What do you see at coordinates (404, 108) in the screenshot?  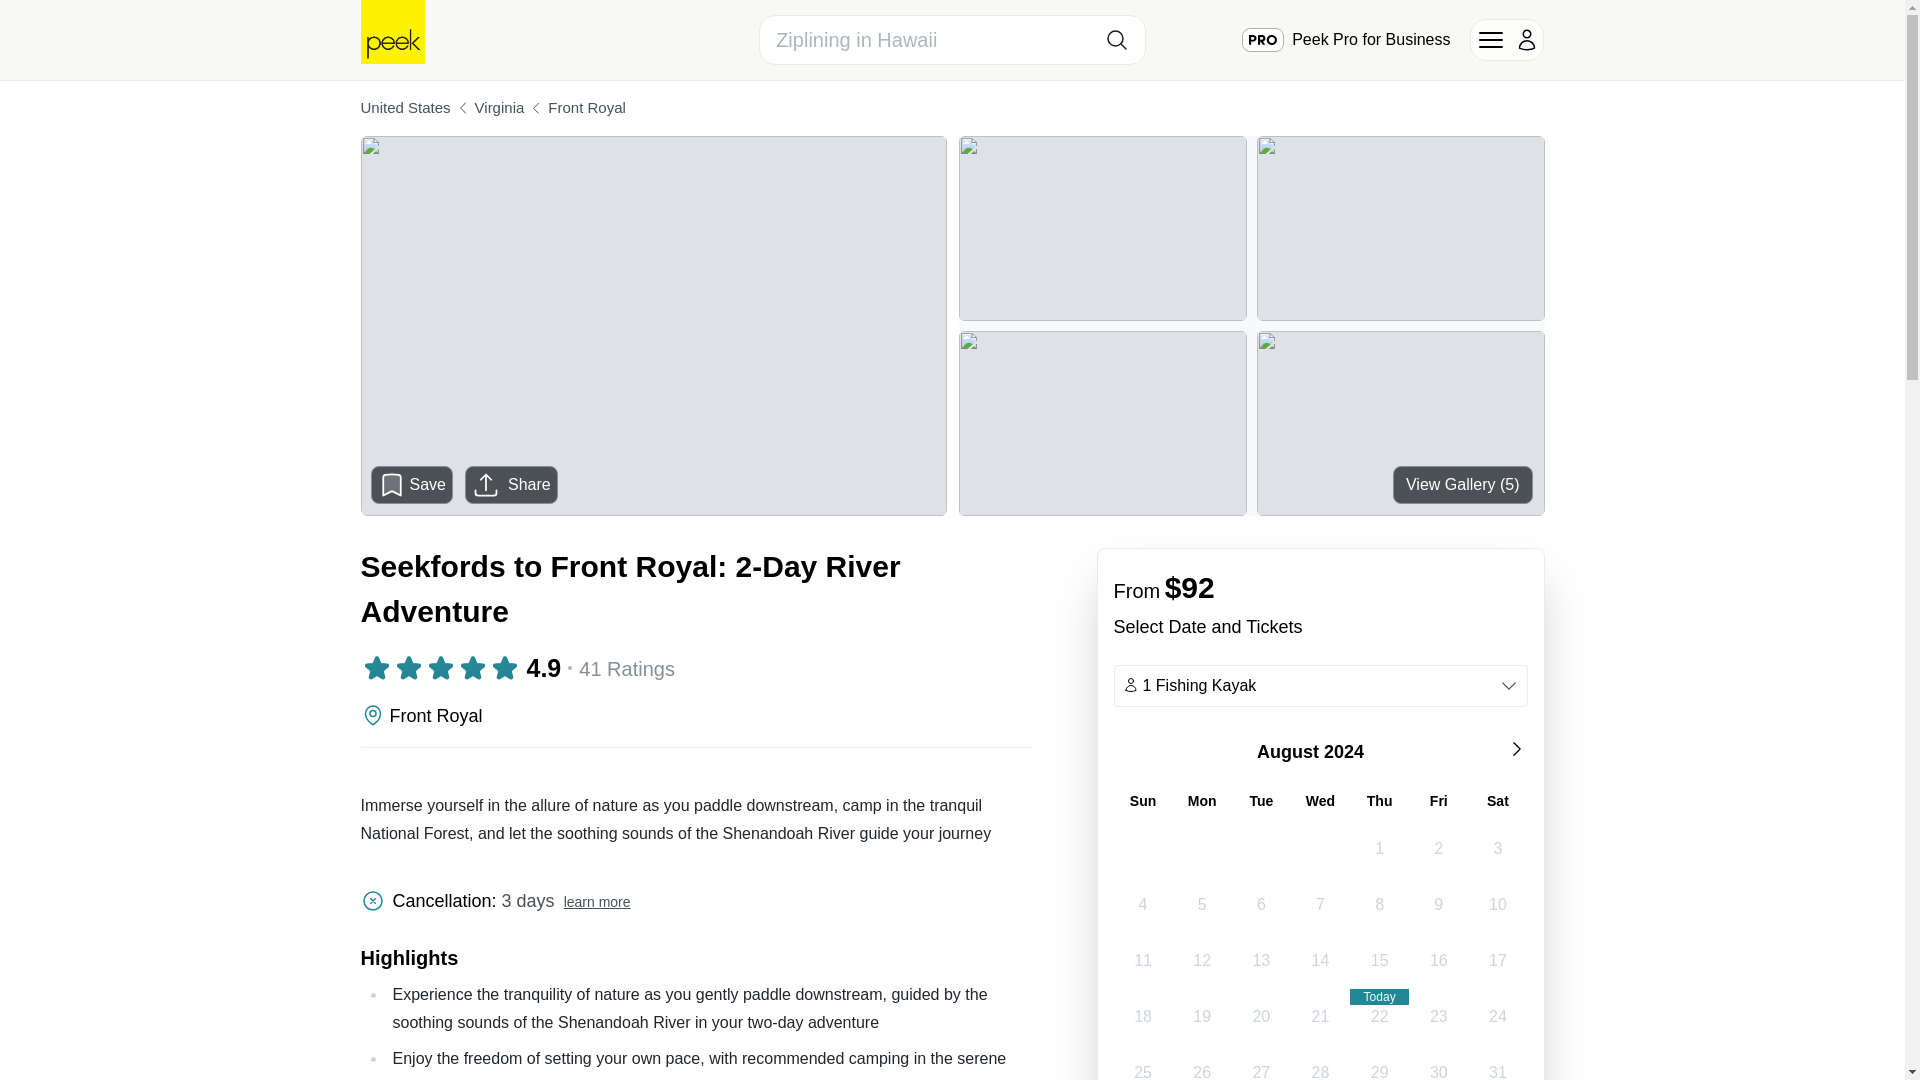 I see `United States` at bounding box center [404, 108].